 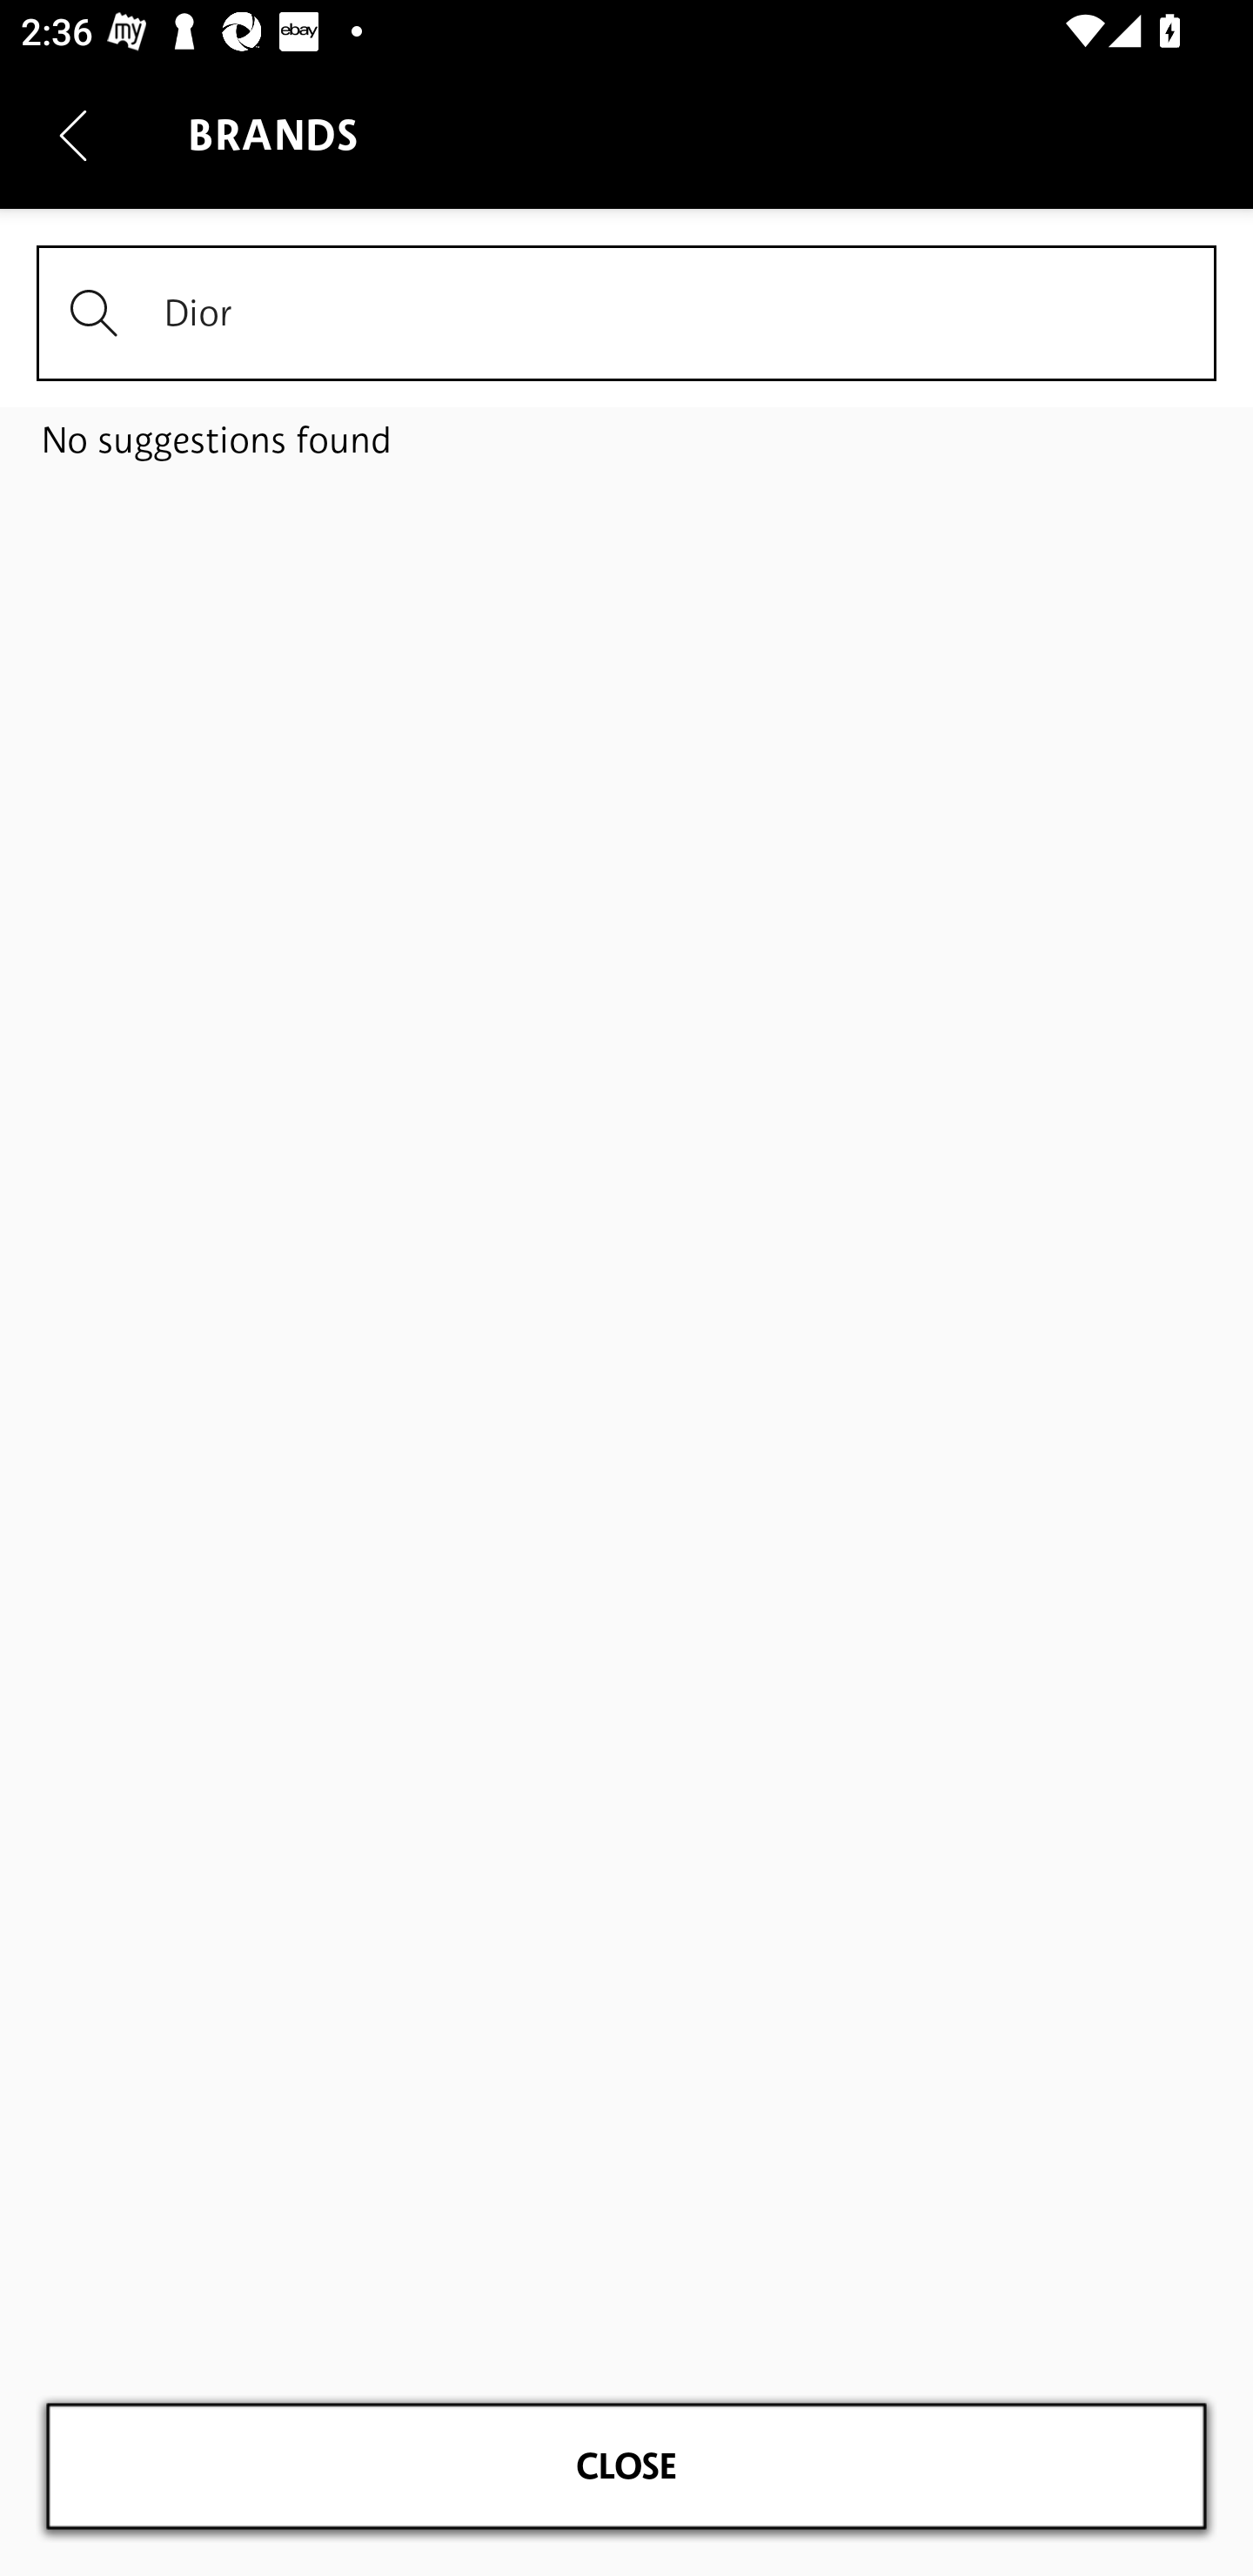 I want to click on Navigate up, so click(x=73, y=135).